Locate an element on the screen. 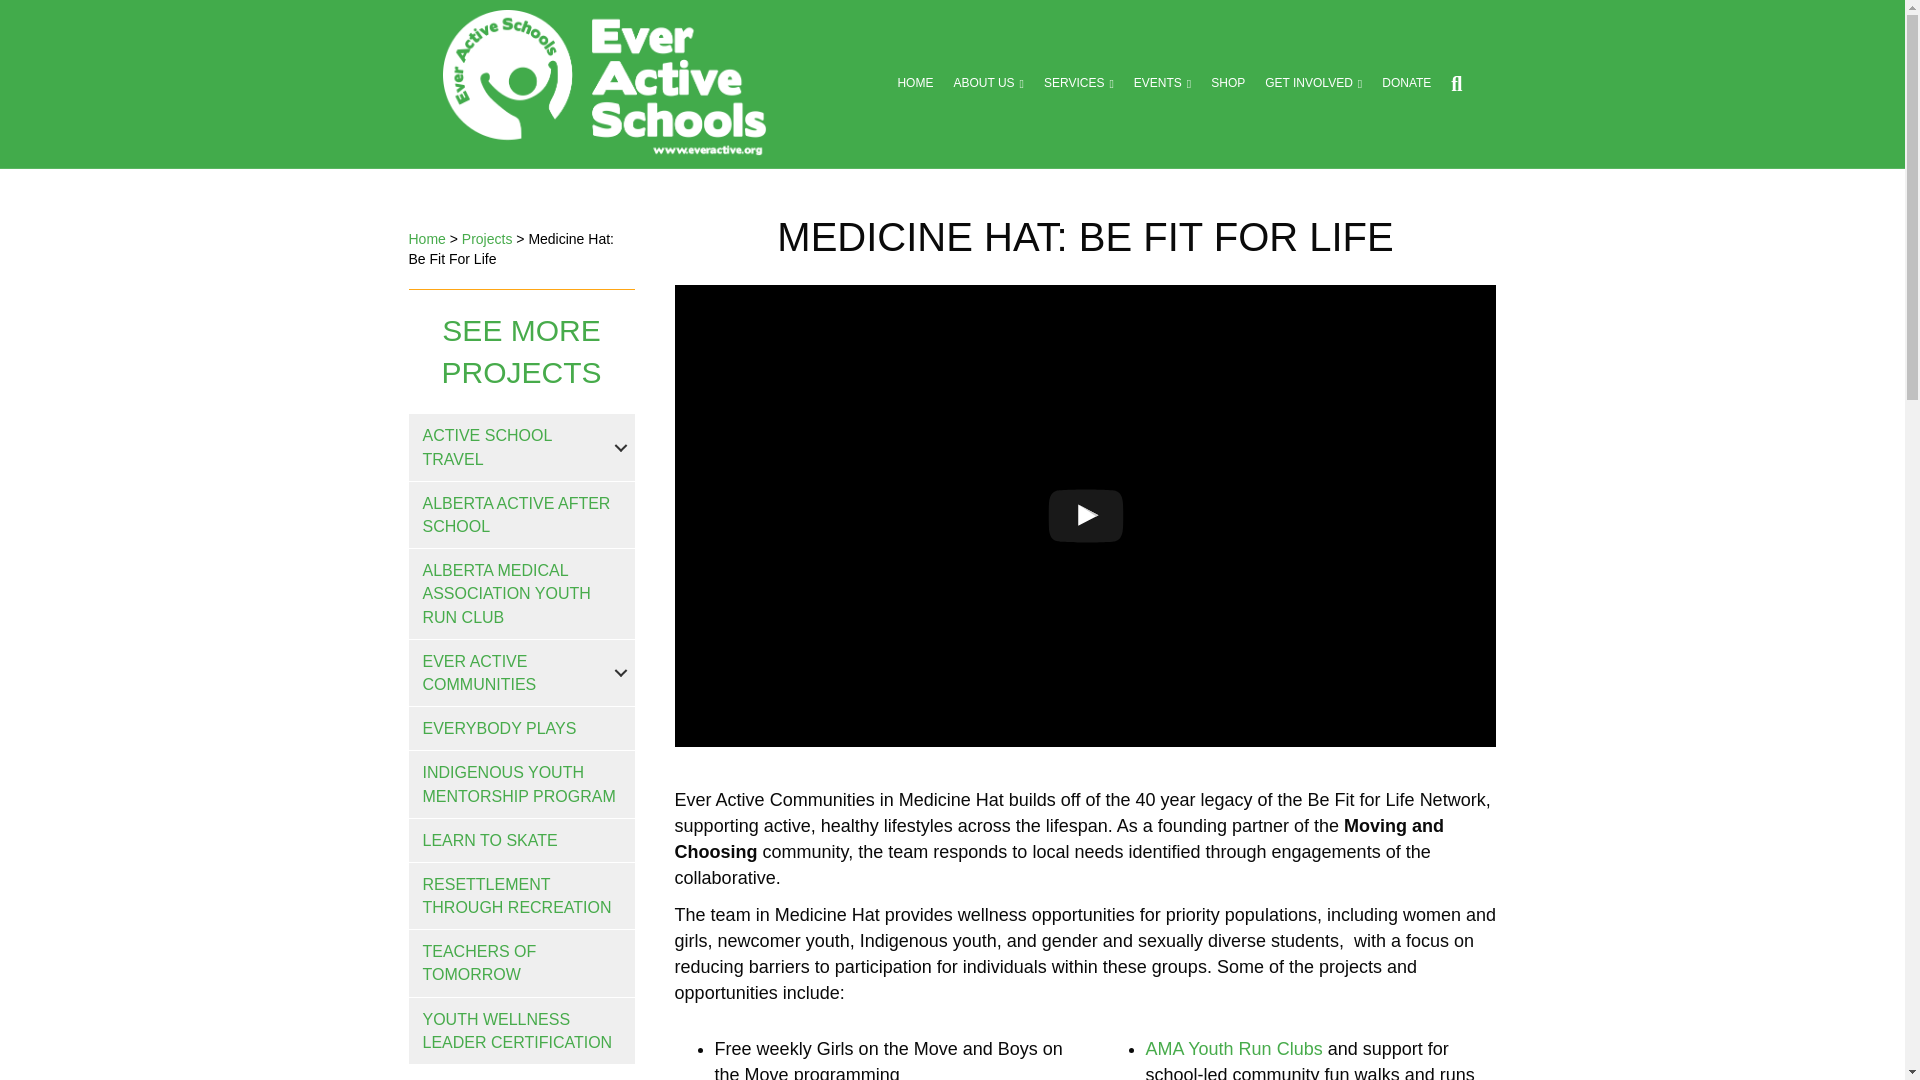 The image size is (1920, 1080). SERVICES is located at coordinates (1078, 83).